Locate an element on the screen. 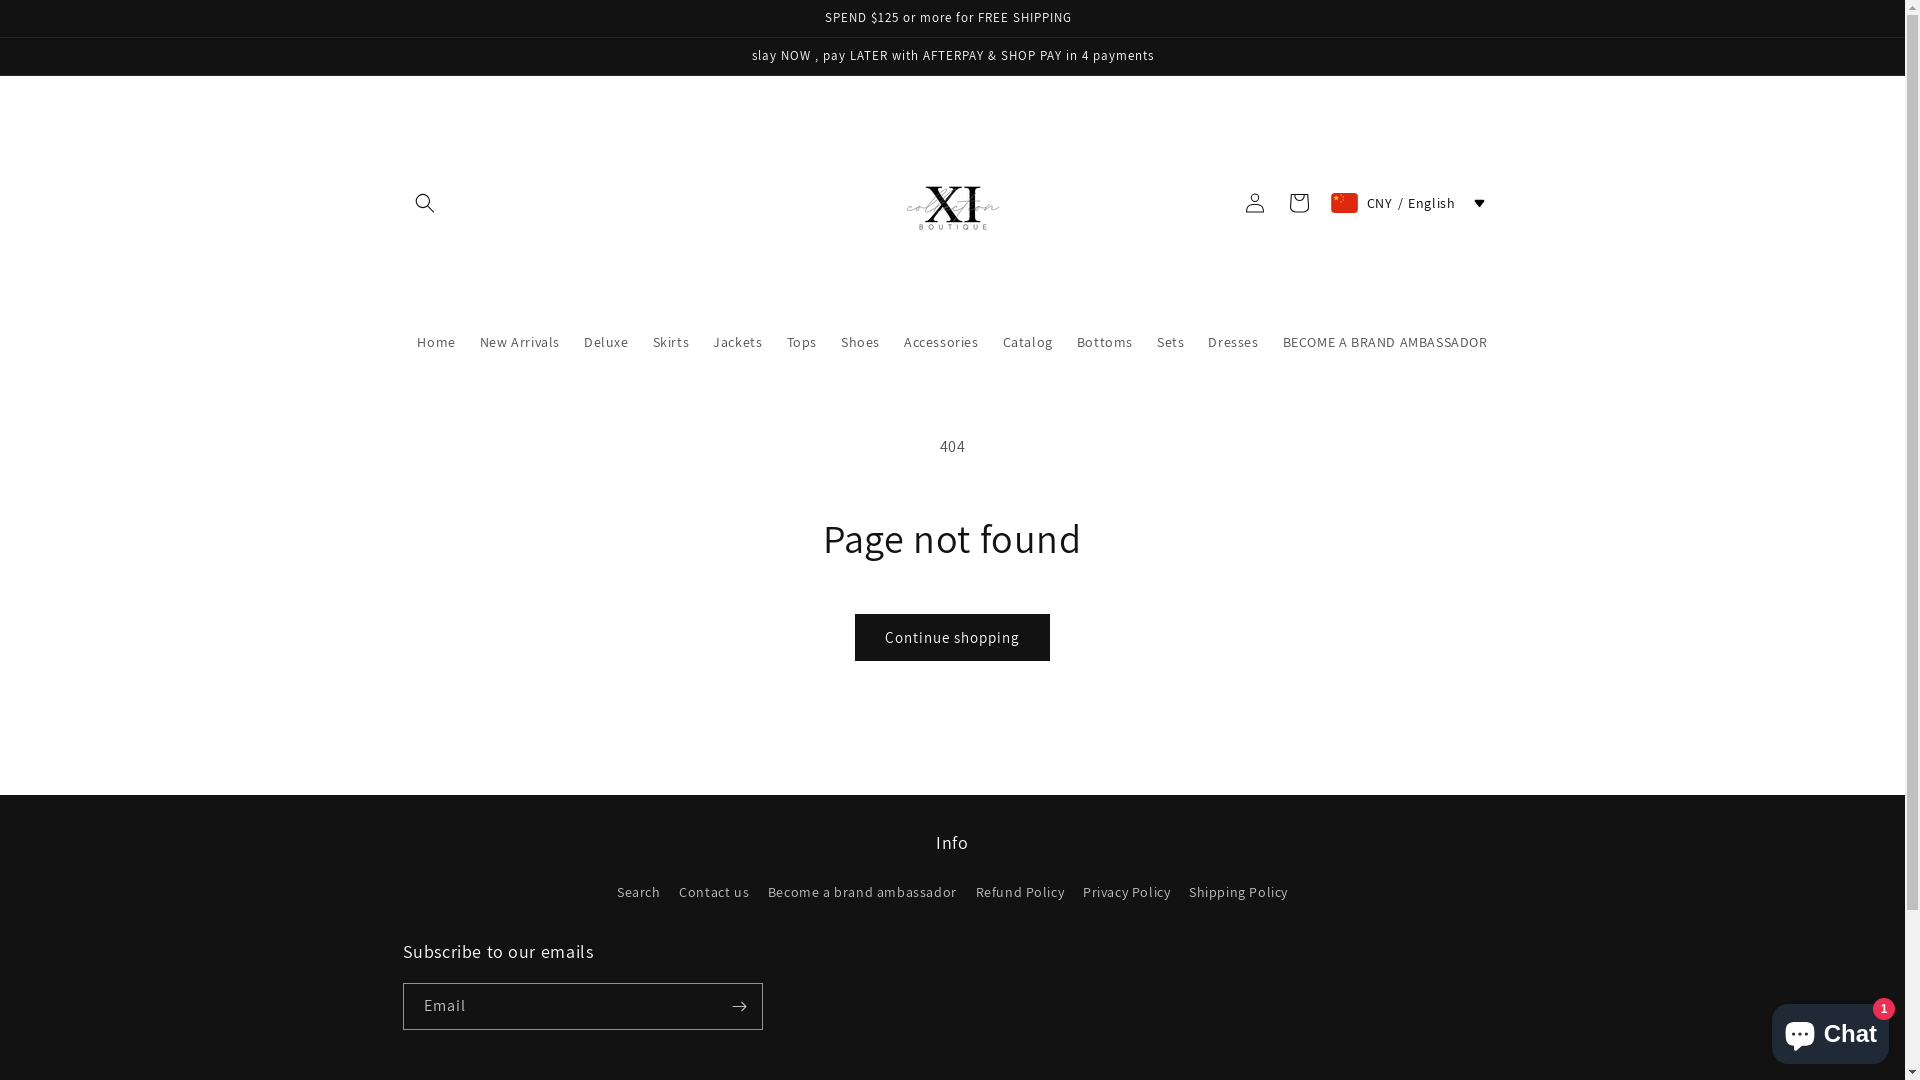  Accessories is located at coordinates (942, 342).